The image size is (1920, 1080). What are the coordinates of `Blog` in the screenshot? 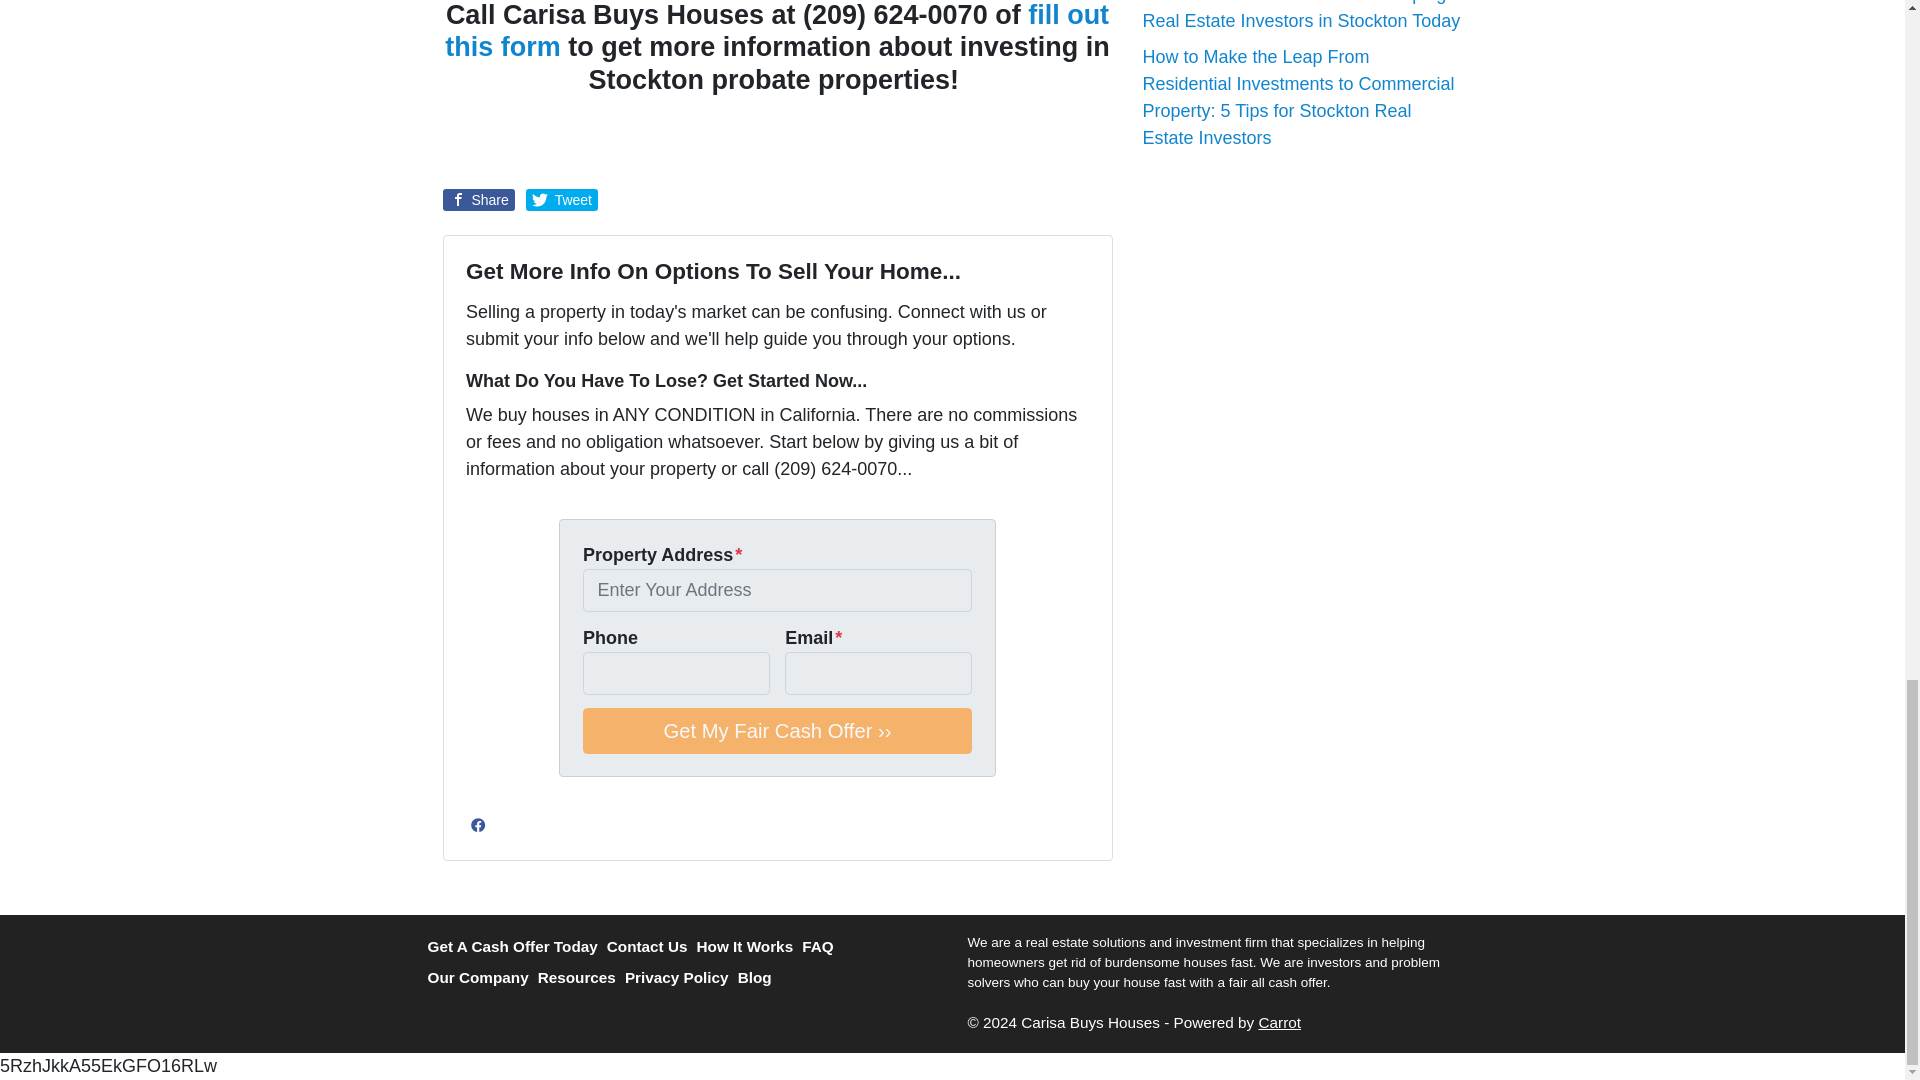 It's located at (759, 978).